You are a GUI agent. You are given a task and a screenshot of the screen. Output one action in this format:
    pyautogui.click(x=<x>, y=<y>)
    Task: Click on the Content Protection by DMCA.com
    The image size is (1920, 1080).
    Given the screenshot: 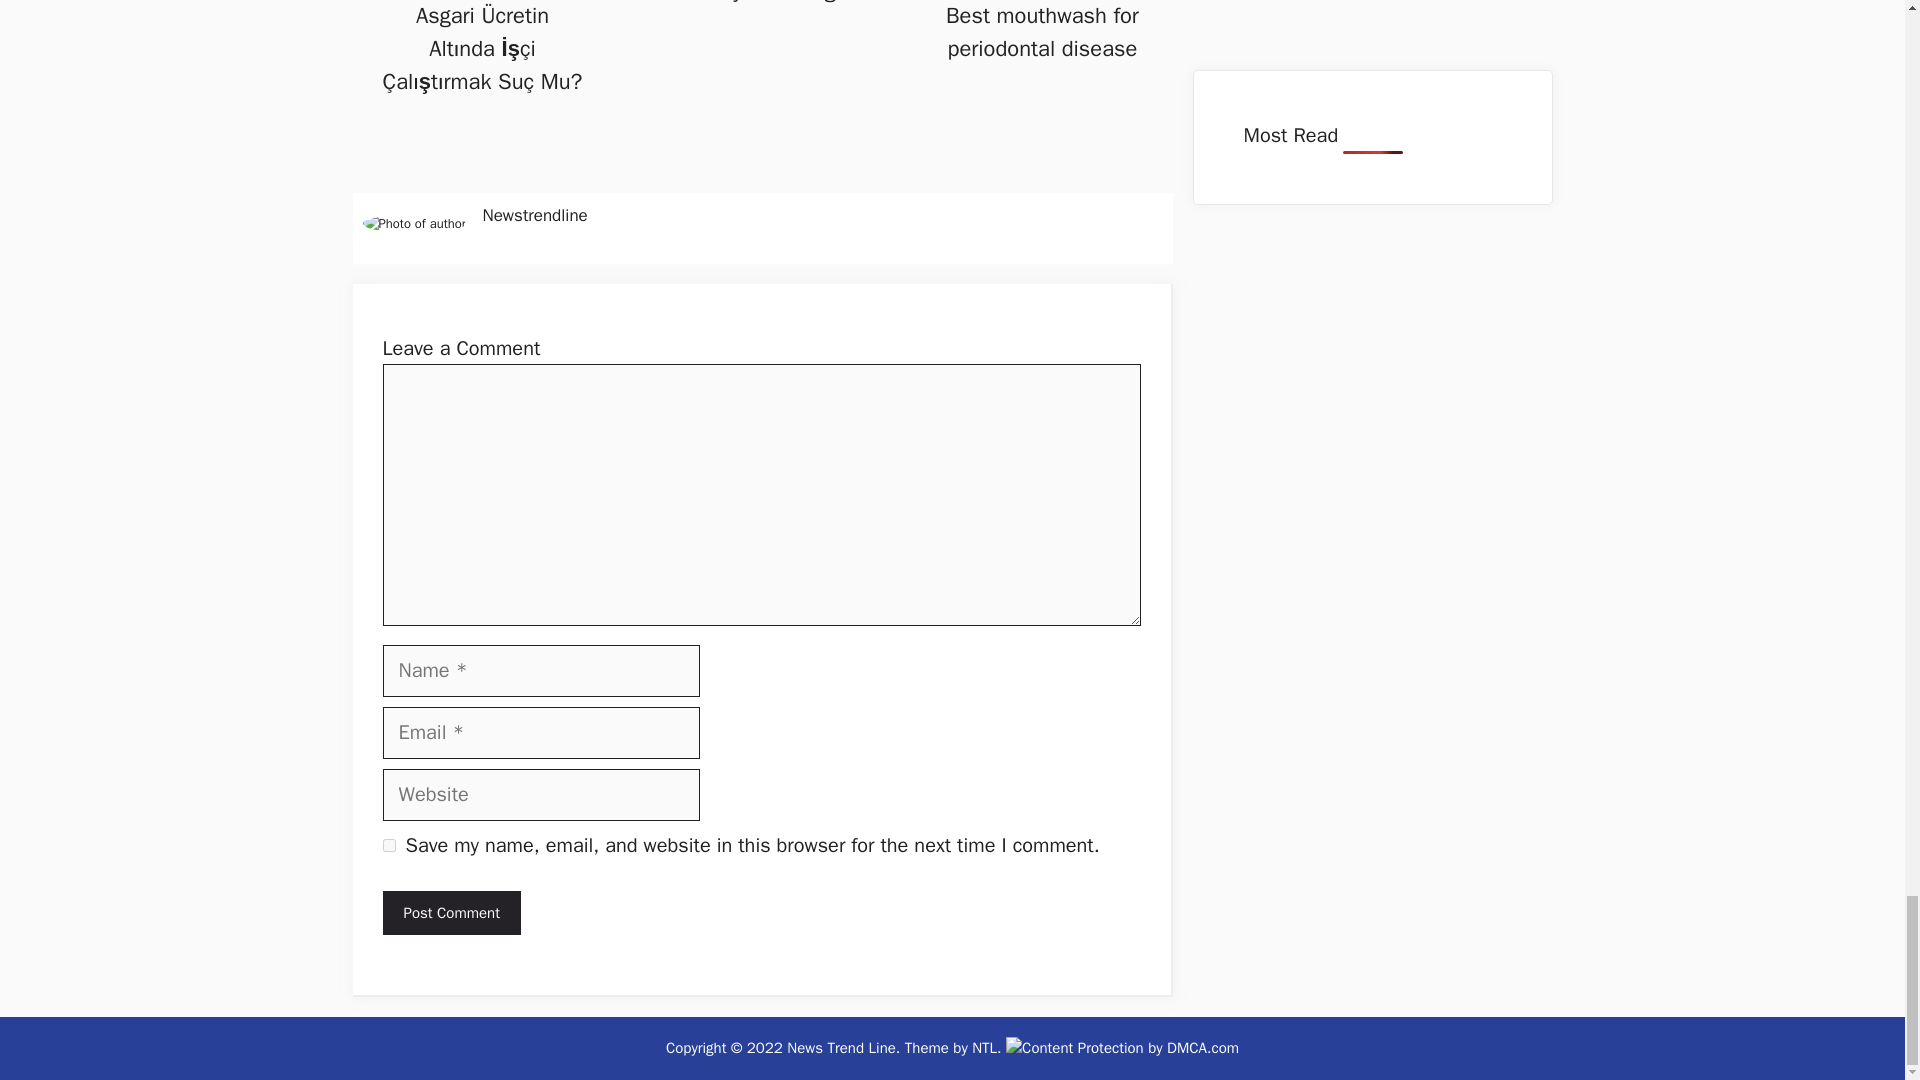 What is the action you would take?
    pyautogui.click(x=1122, y=1048)
    